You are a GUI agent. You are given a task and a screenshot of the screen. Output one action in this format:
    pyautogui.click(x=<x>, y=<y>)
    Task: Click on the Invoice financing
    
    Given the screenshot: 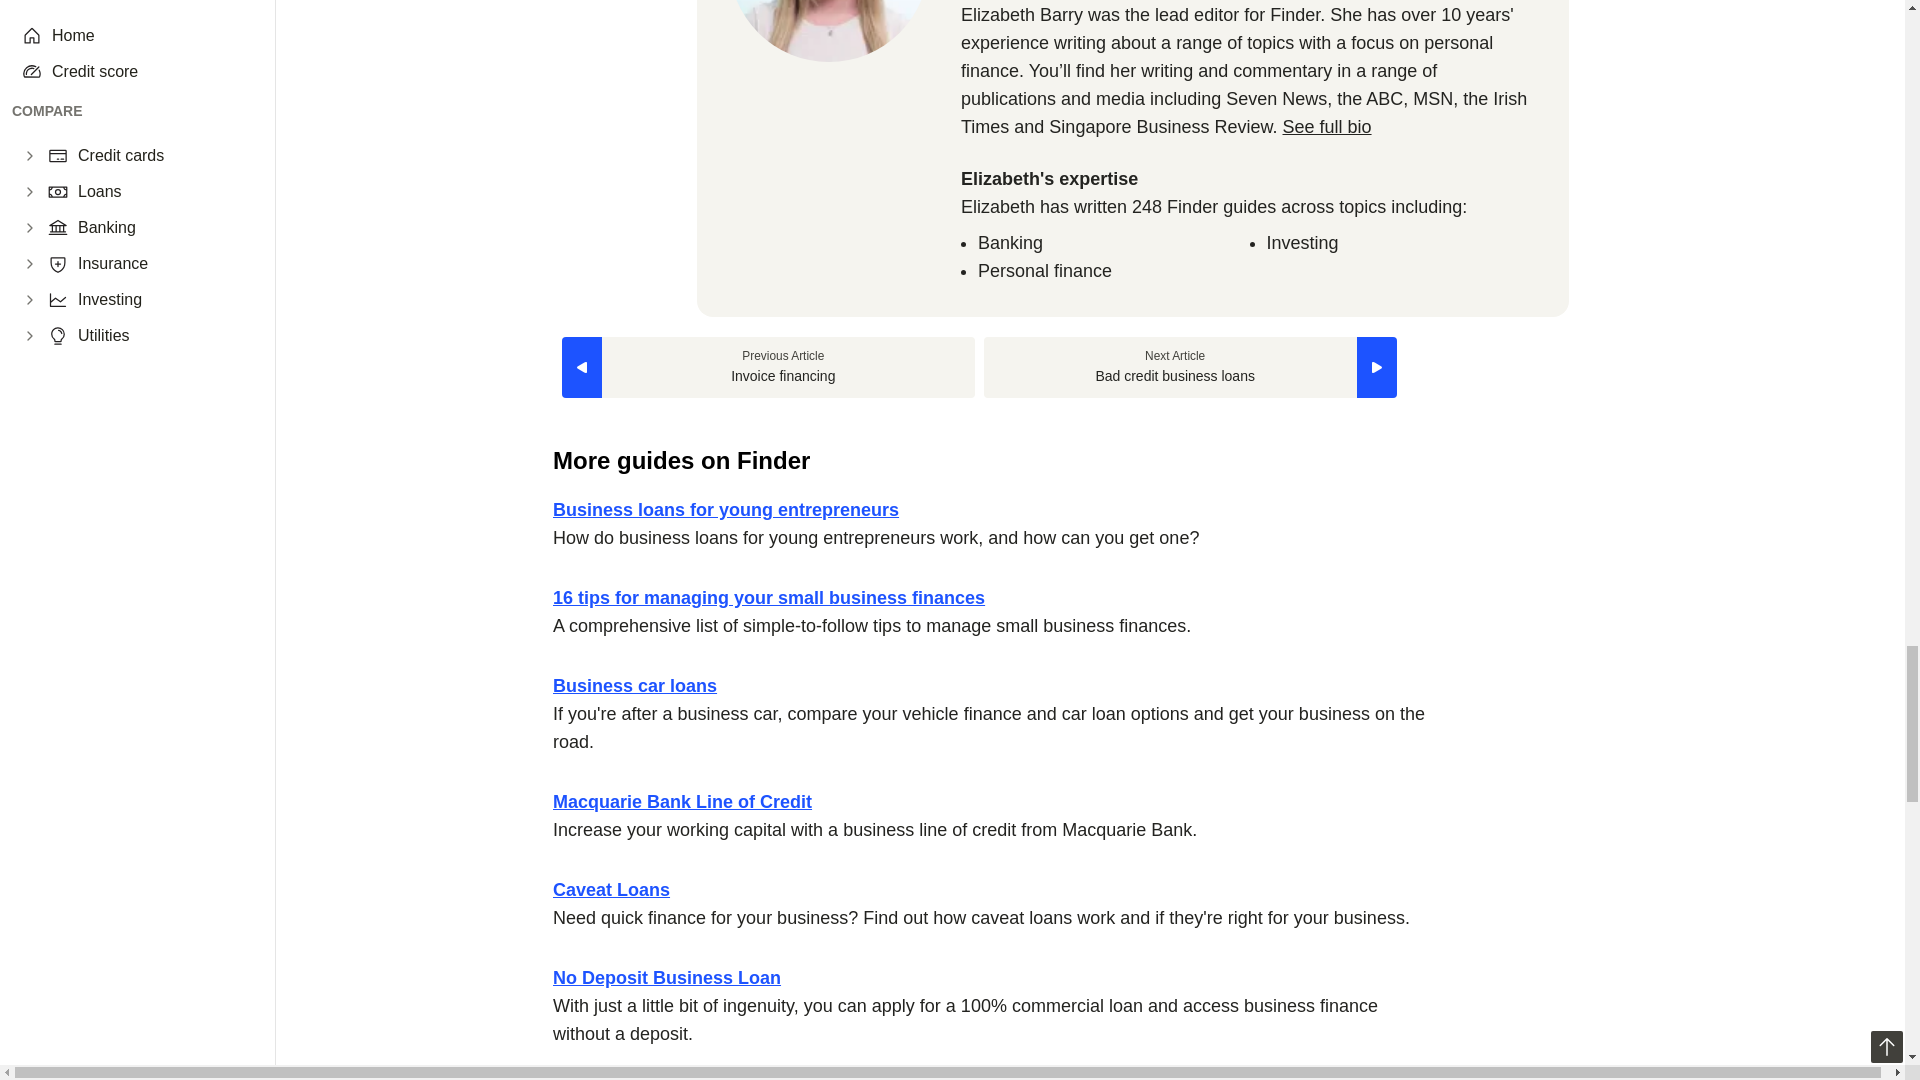 What is the action you would take?
    pyautogui.click(x=768, y=366)
    